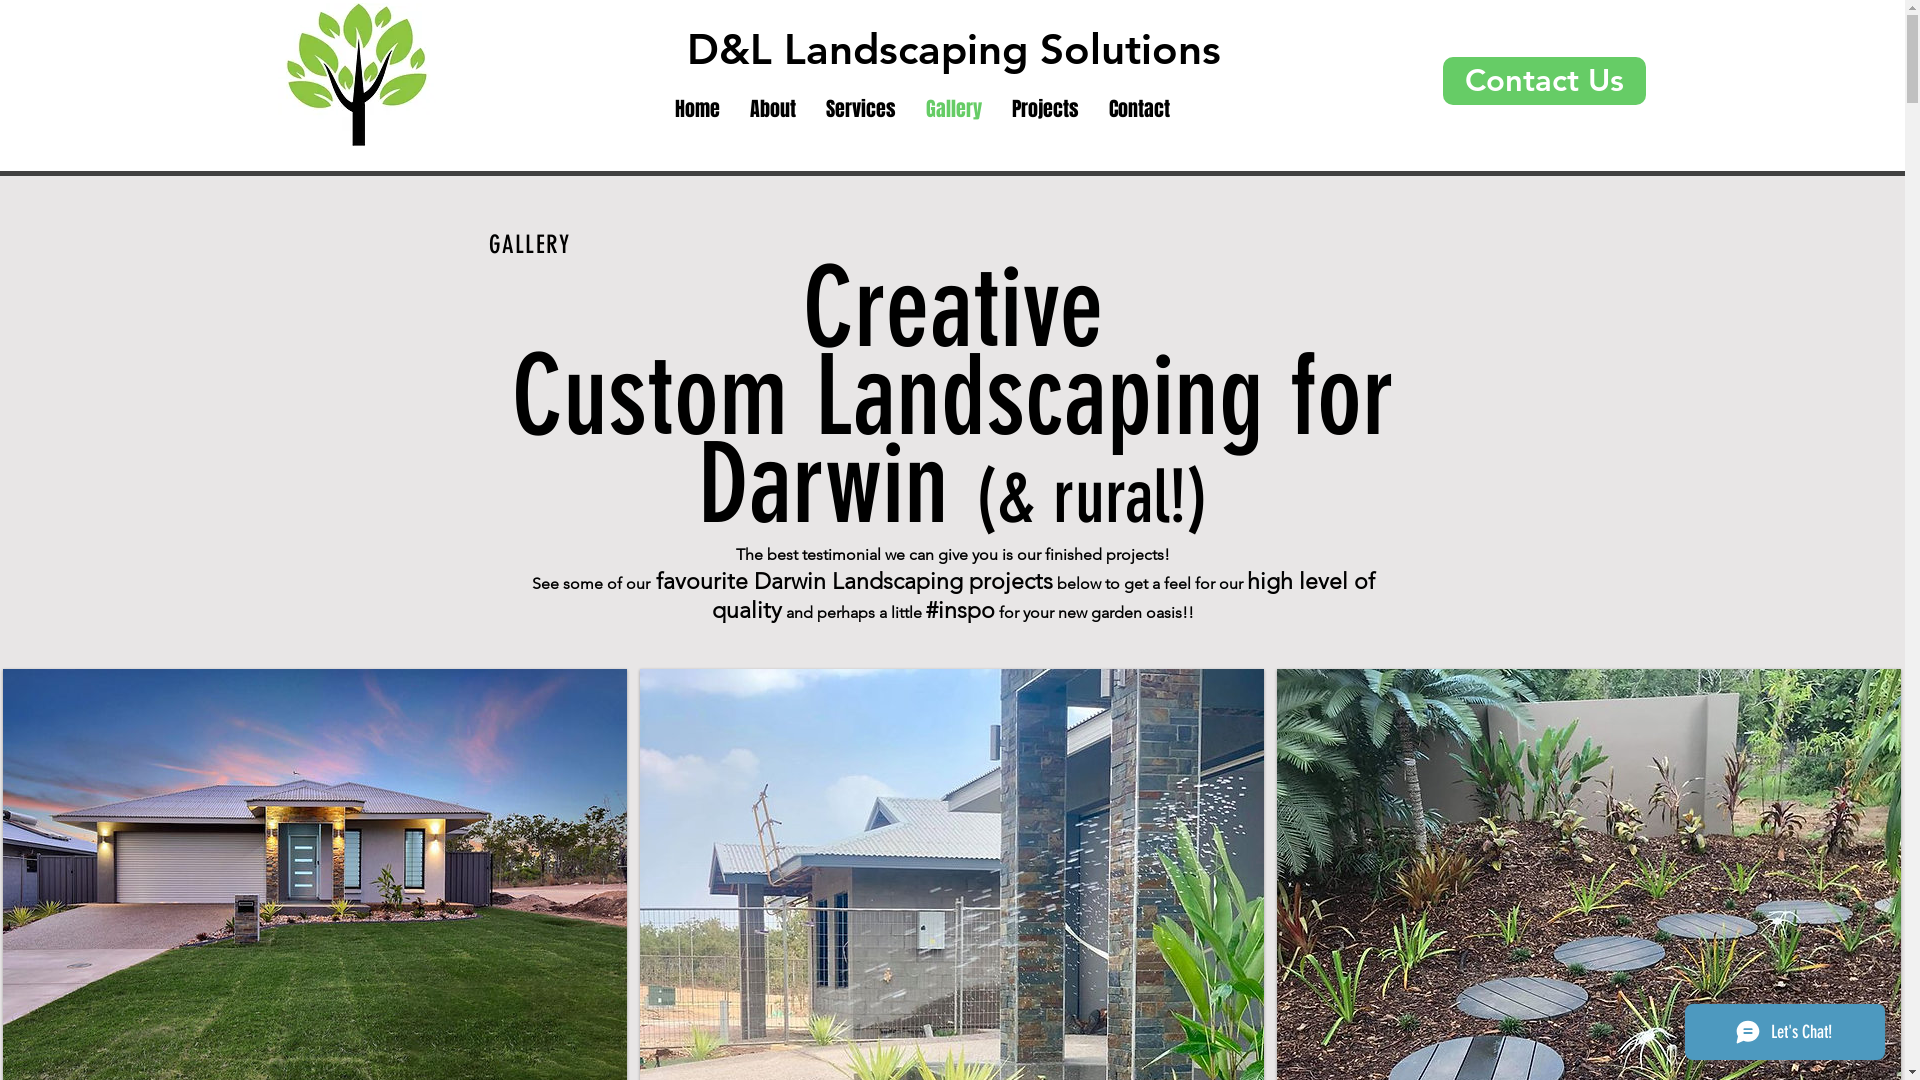 This screenshot has height=1080, width=1920. Describe the element at coordinates (1044, 109) in the screenshot. I see `Projects` at that location.